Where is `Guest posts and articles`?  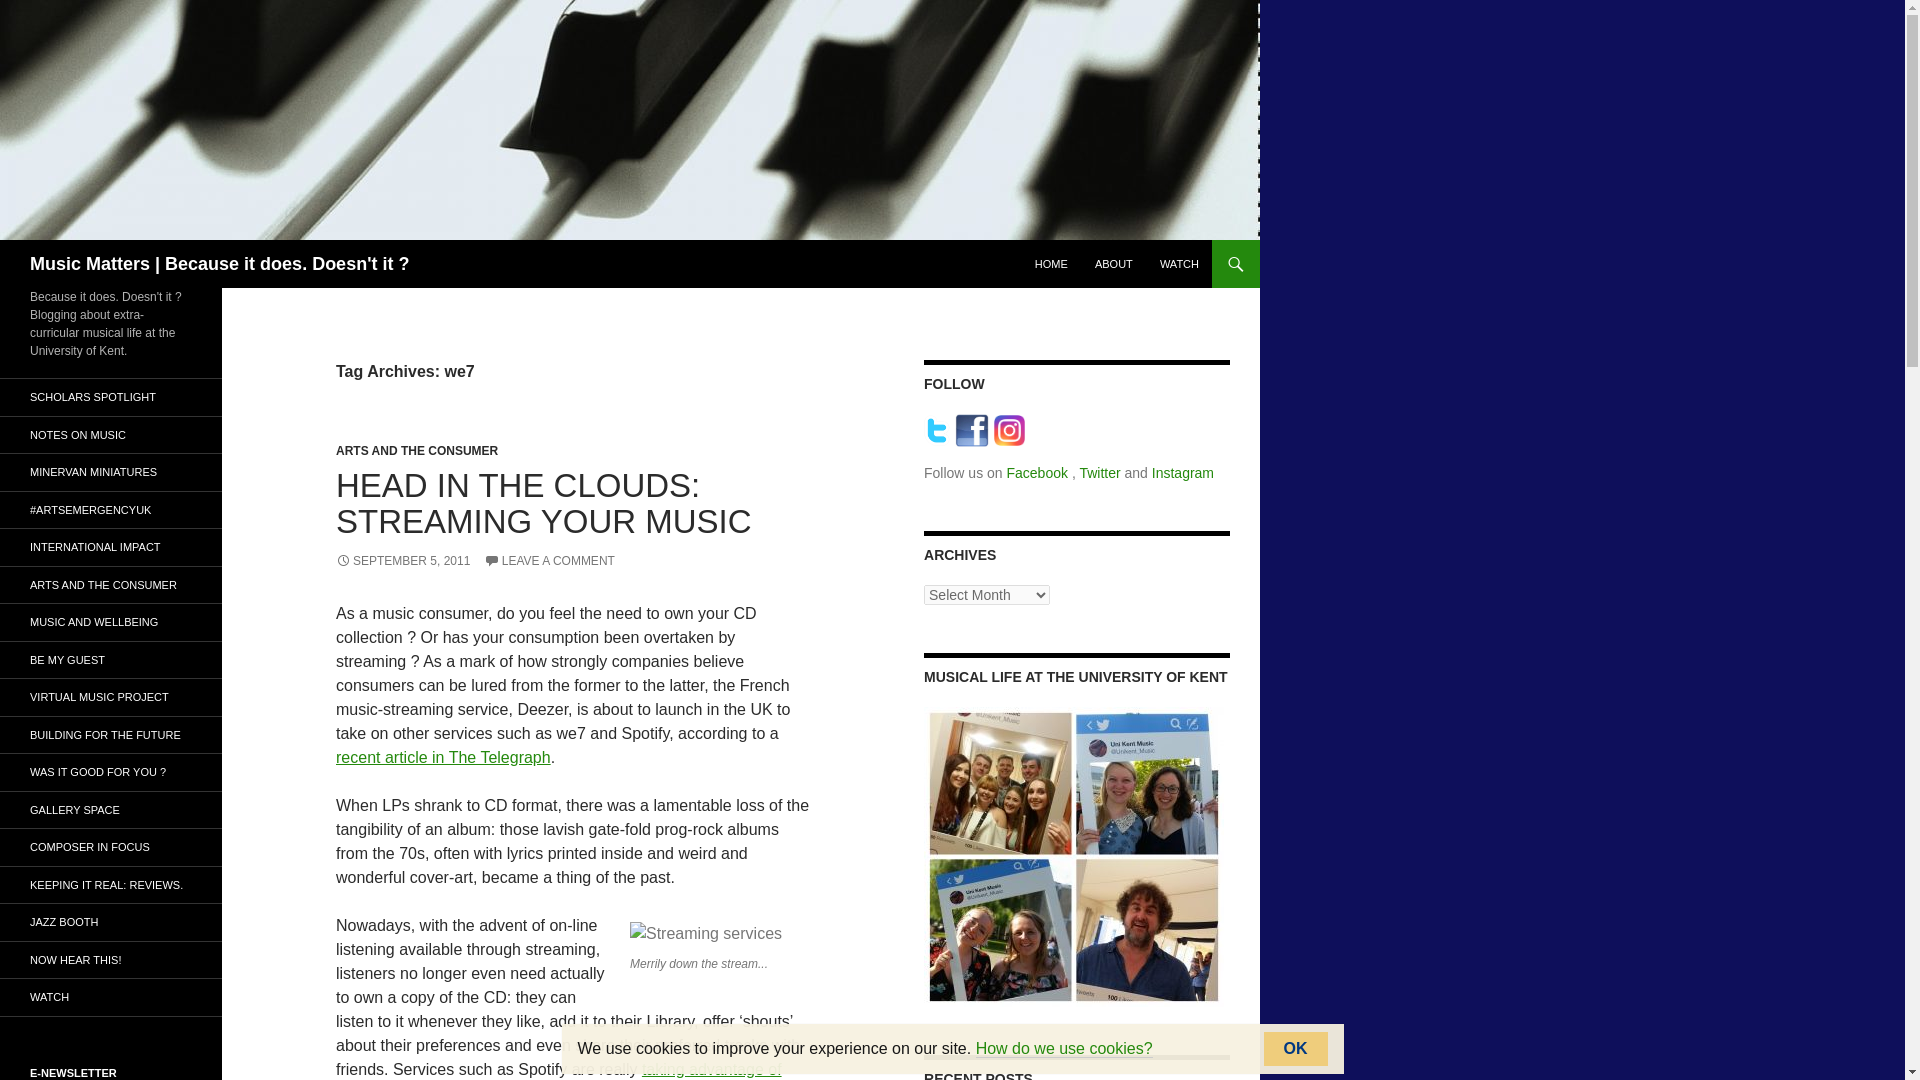
Guest posts and articles is located at coordinates (111, 660).